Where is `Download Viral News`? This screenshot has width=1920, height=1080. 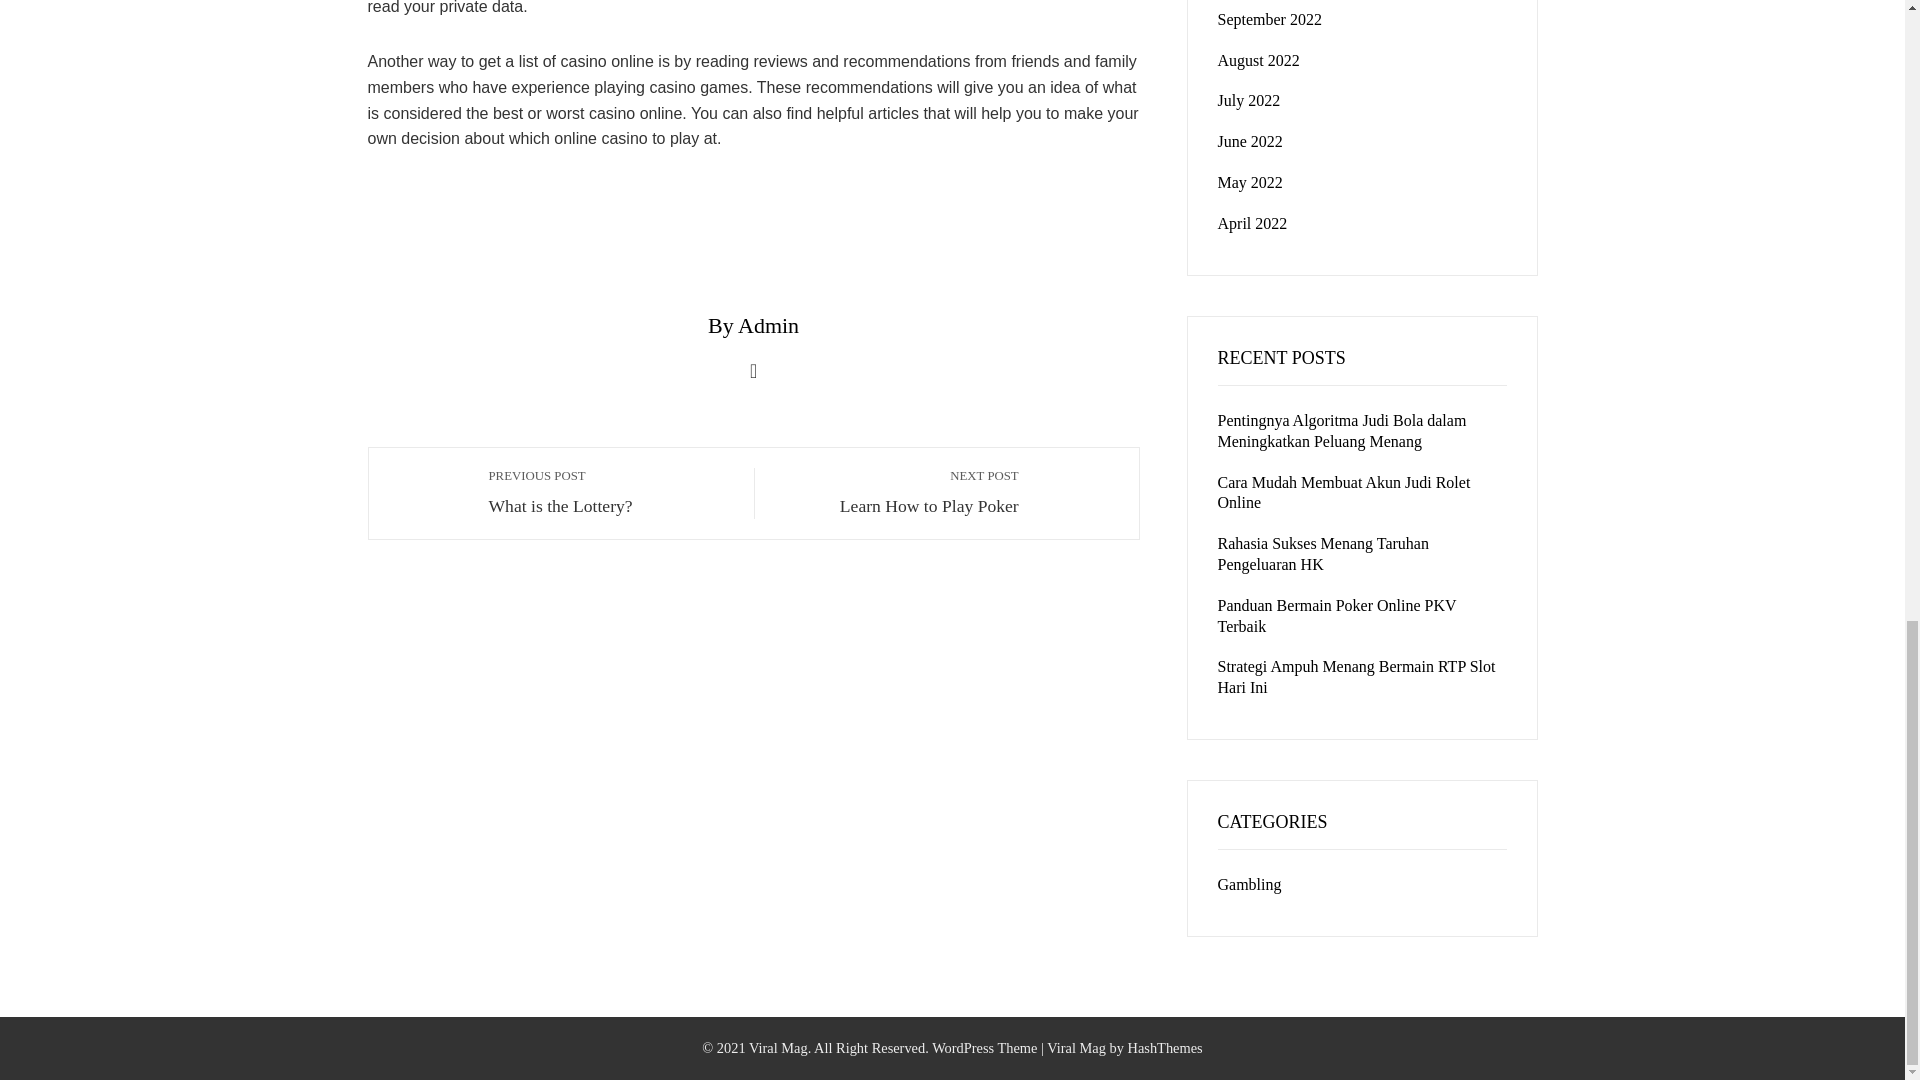
Download Viral News is located at coordinates (1076, 1048).